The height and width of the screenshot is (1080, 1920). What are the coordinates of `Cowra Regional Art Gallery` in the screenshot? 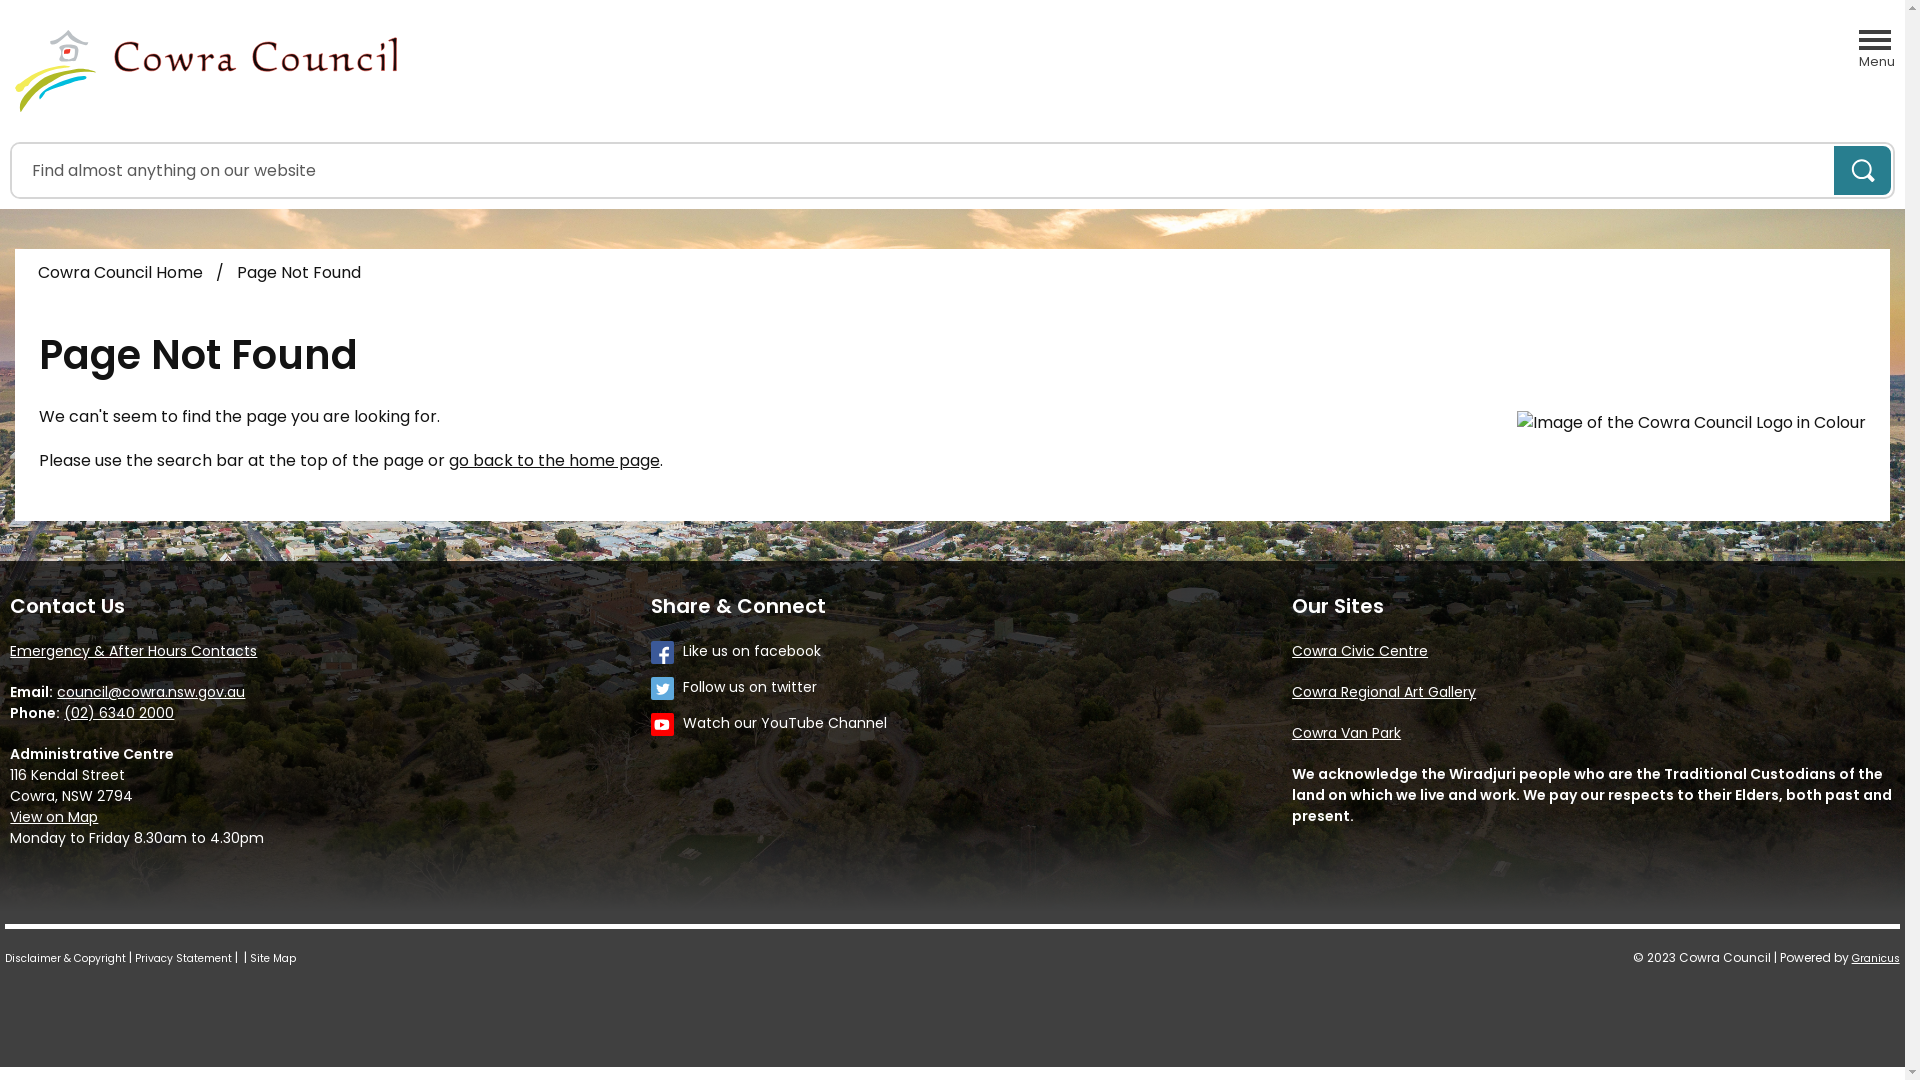 It's located at (1384, 692).